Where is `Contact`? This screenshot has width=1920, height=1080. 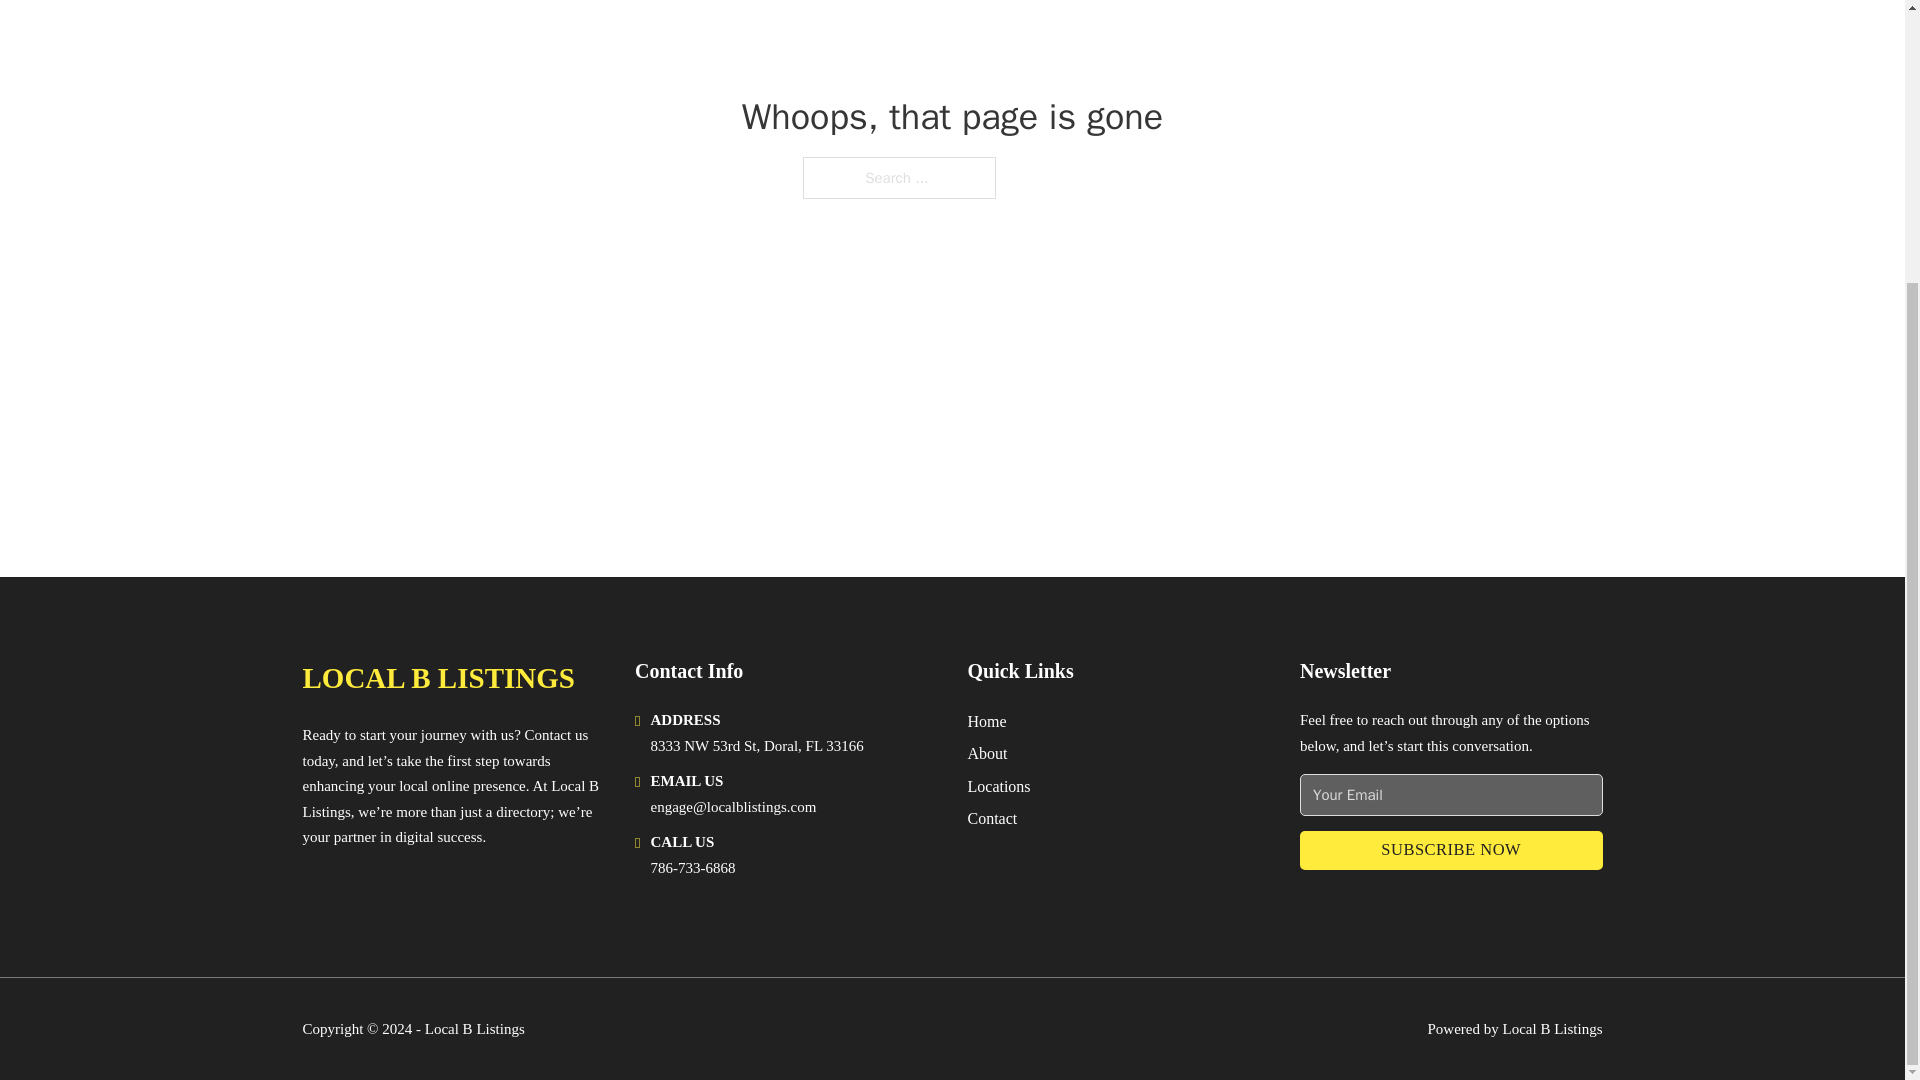
Contact is located at coordinates (992, 818).